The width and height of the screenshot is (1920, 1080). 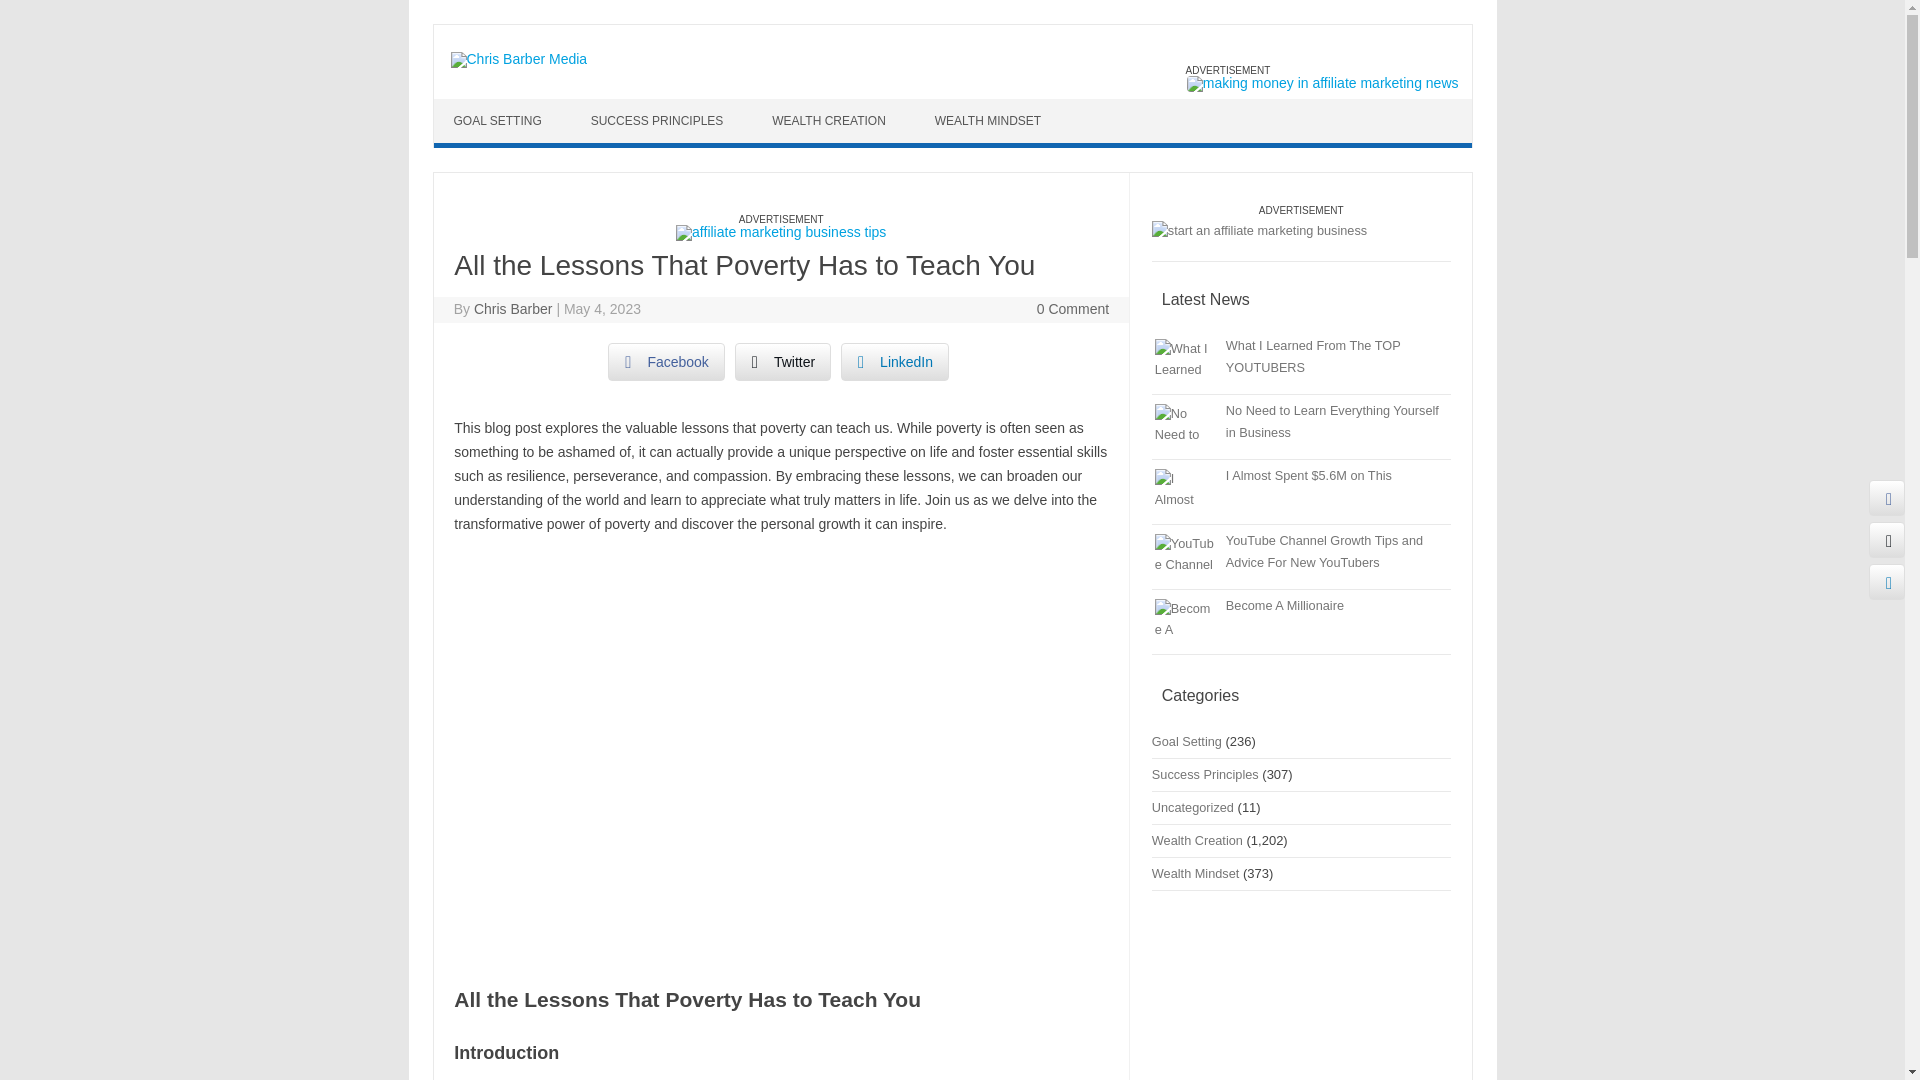 I want to click on SUCCESS PRINCIPLES, so click(x=659, y=120).